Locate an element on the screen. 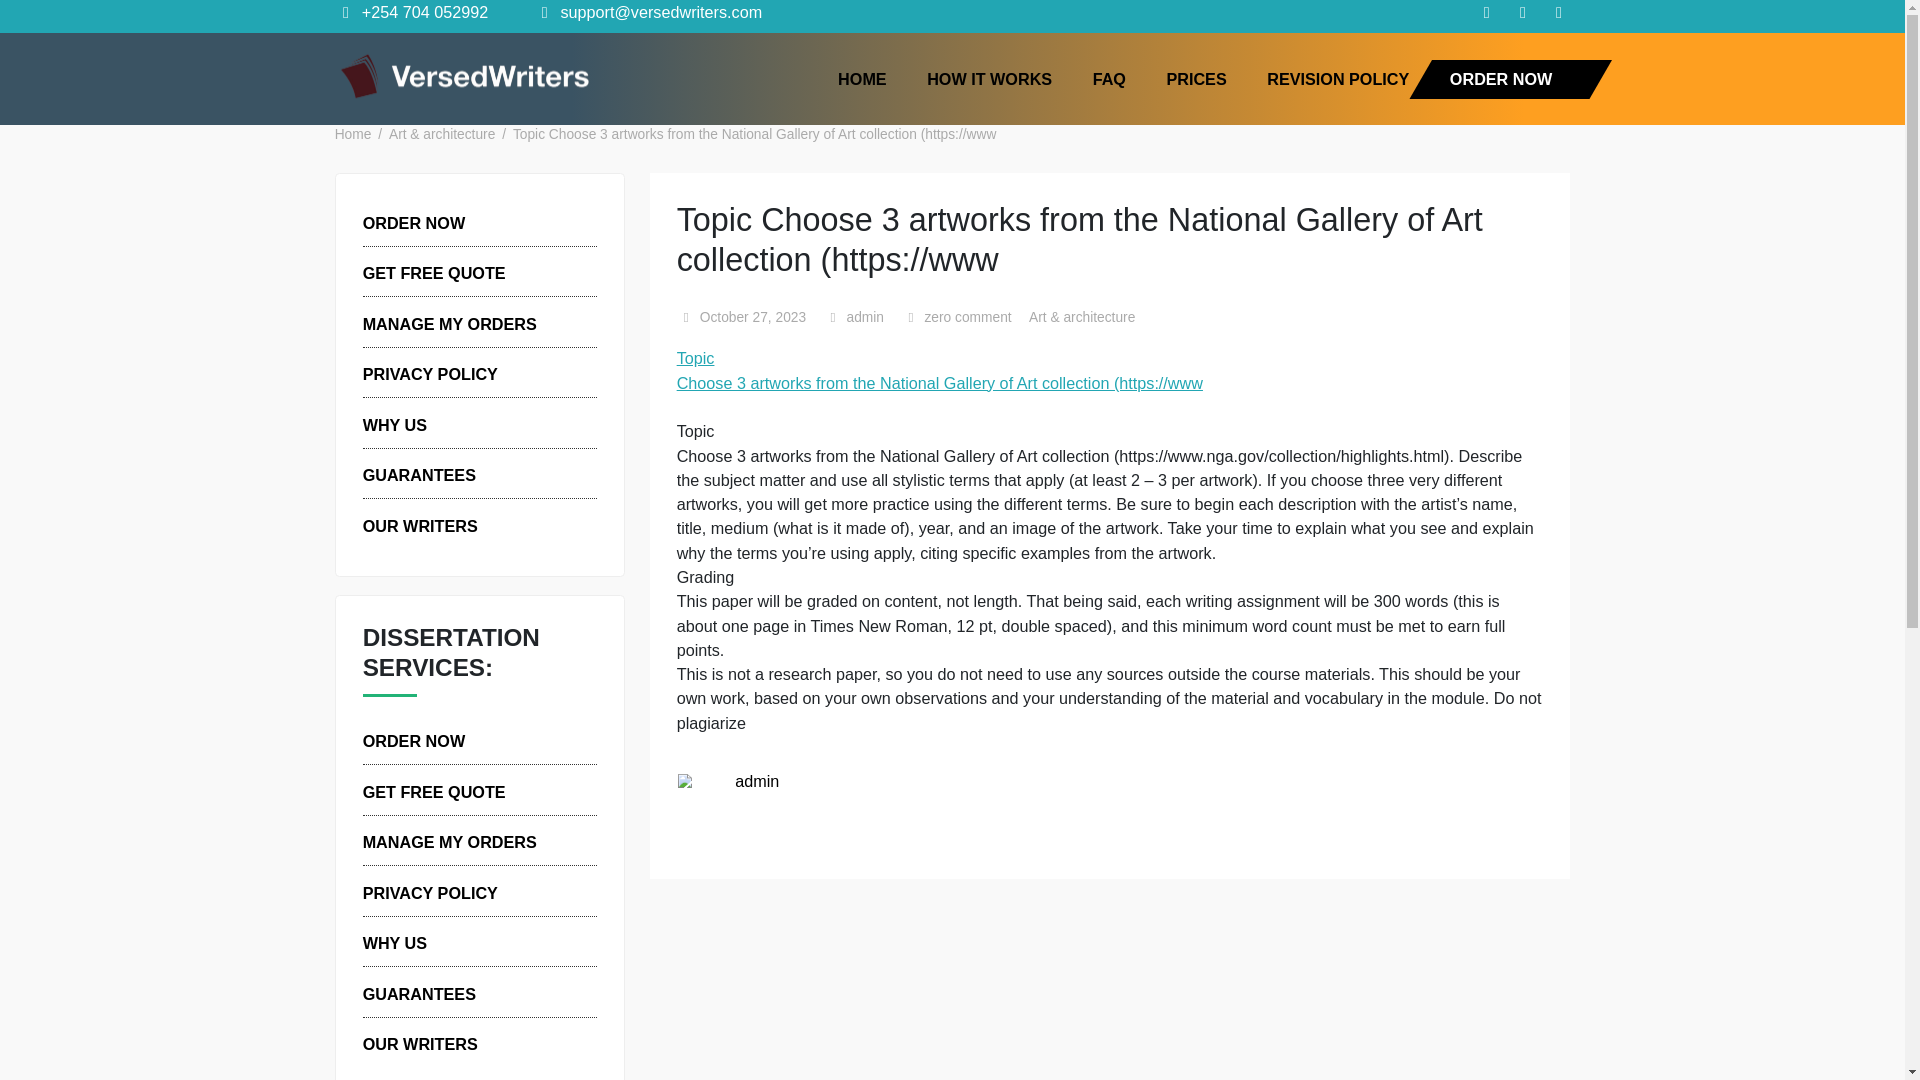 The width and height of the screenshot is (1920, 1080). MANAGE MY ORDERS is located at coordinates (500, 936).